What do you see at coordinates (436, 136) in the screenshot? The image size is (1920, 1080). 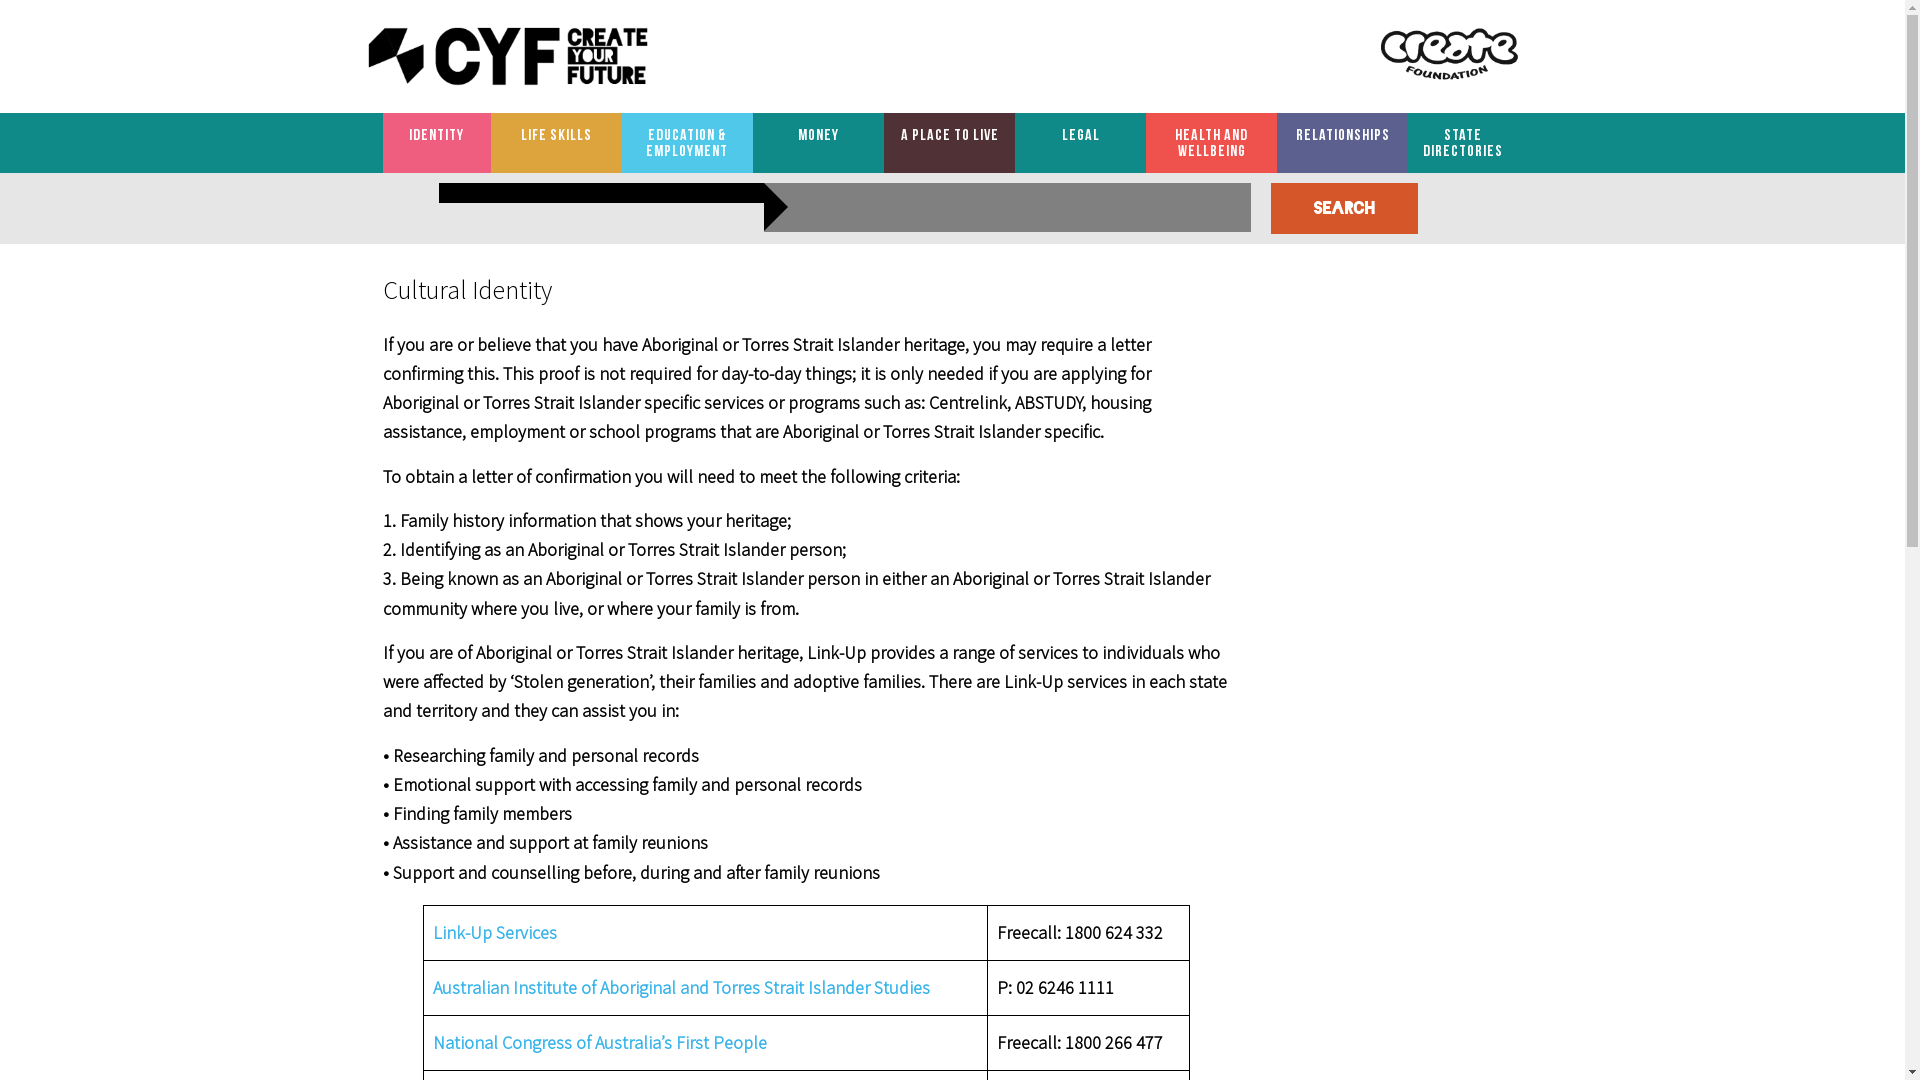 I see `IDENTITY` at bounding box center [436, 136].